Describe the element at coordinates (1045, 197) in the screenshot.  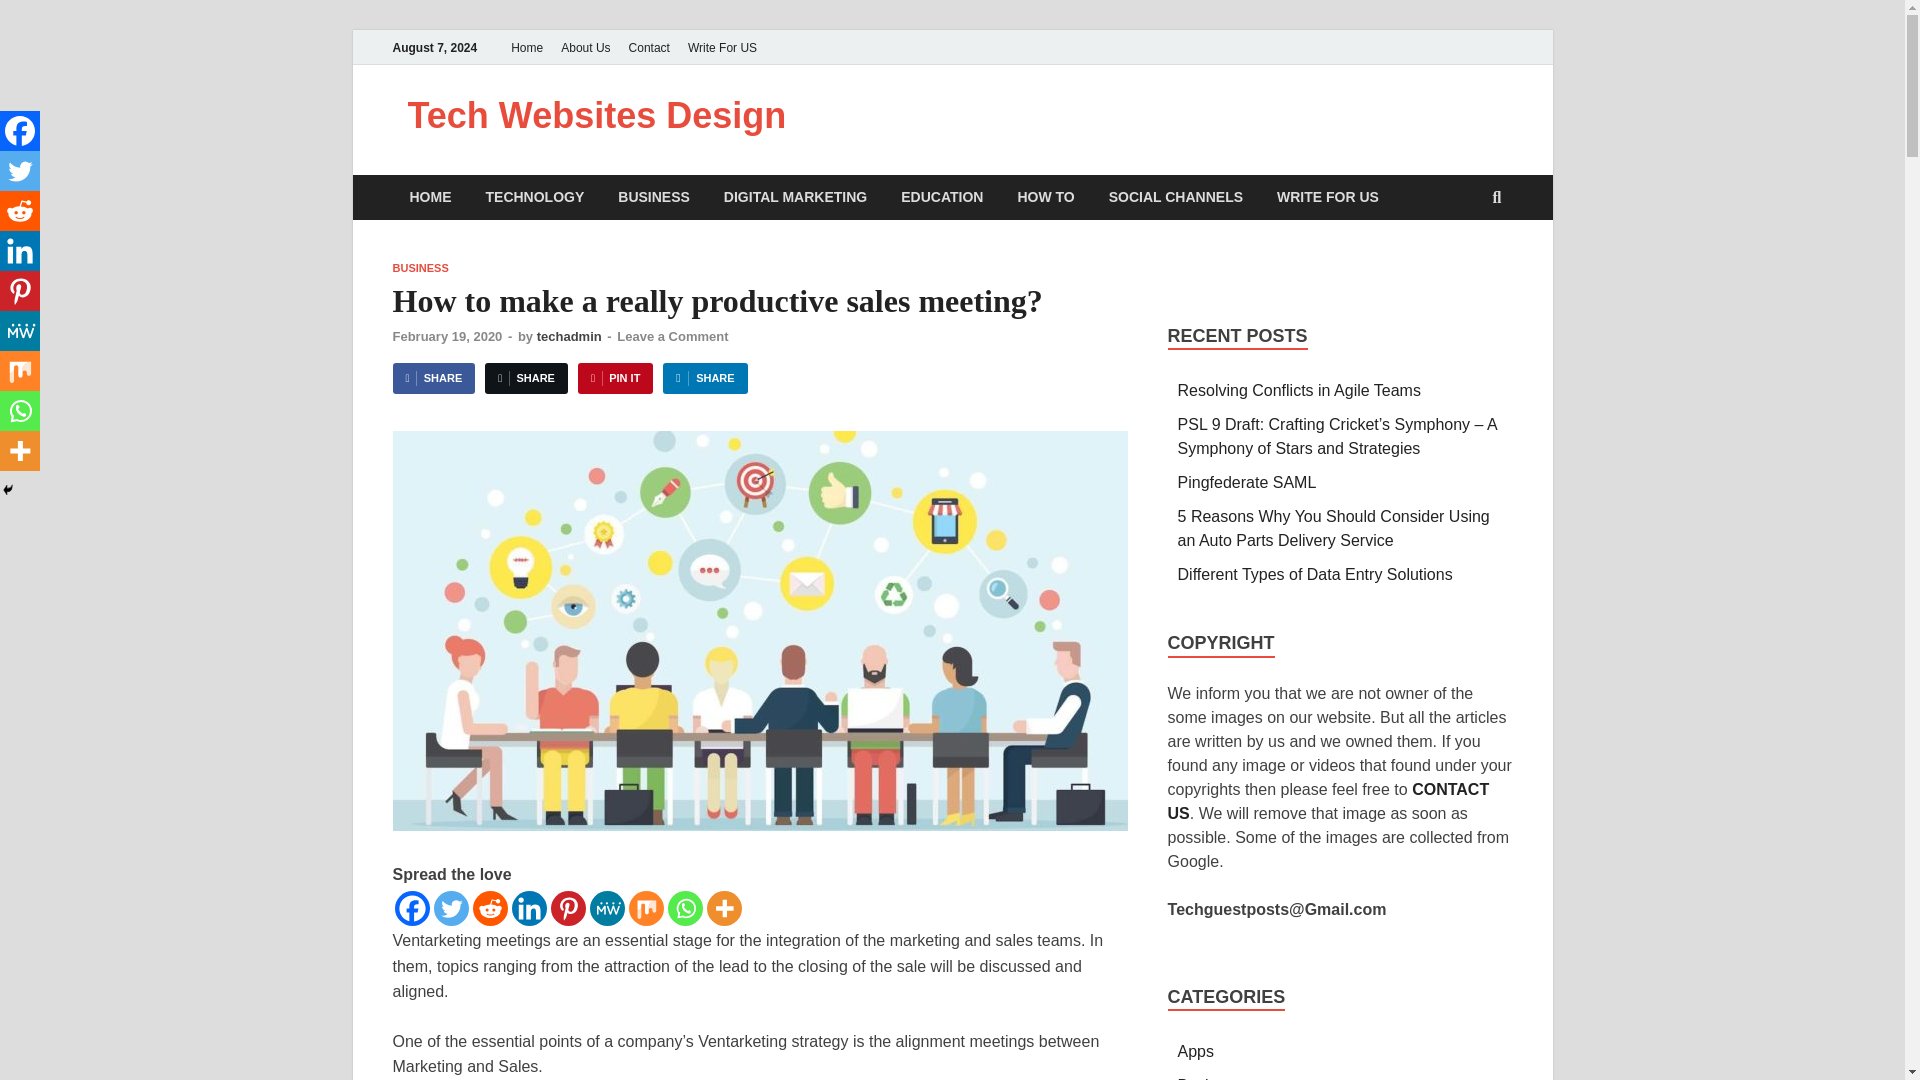
I see `HOW TO` at that location.